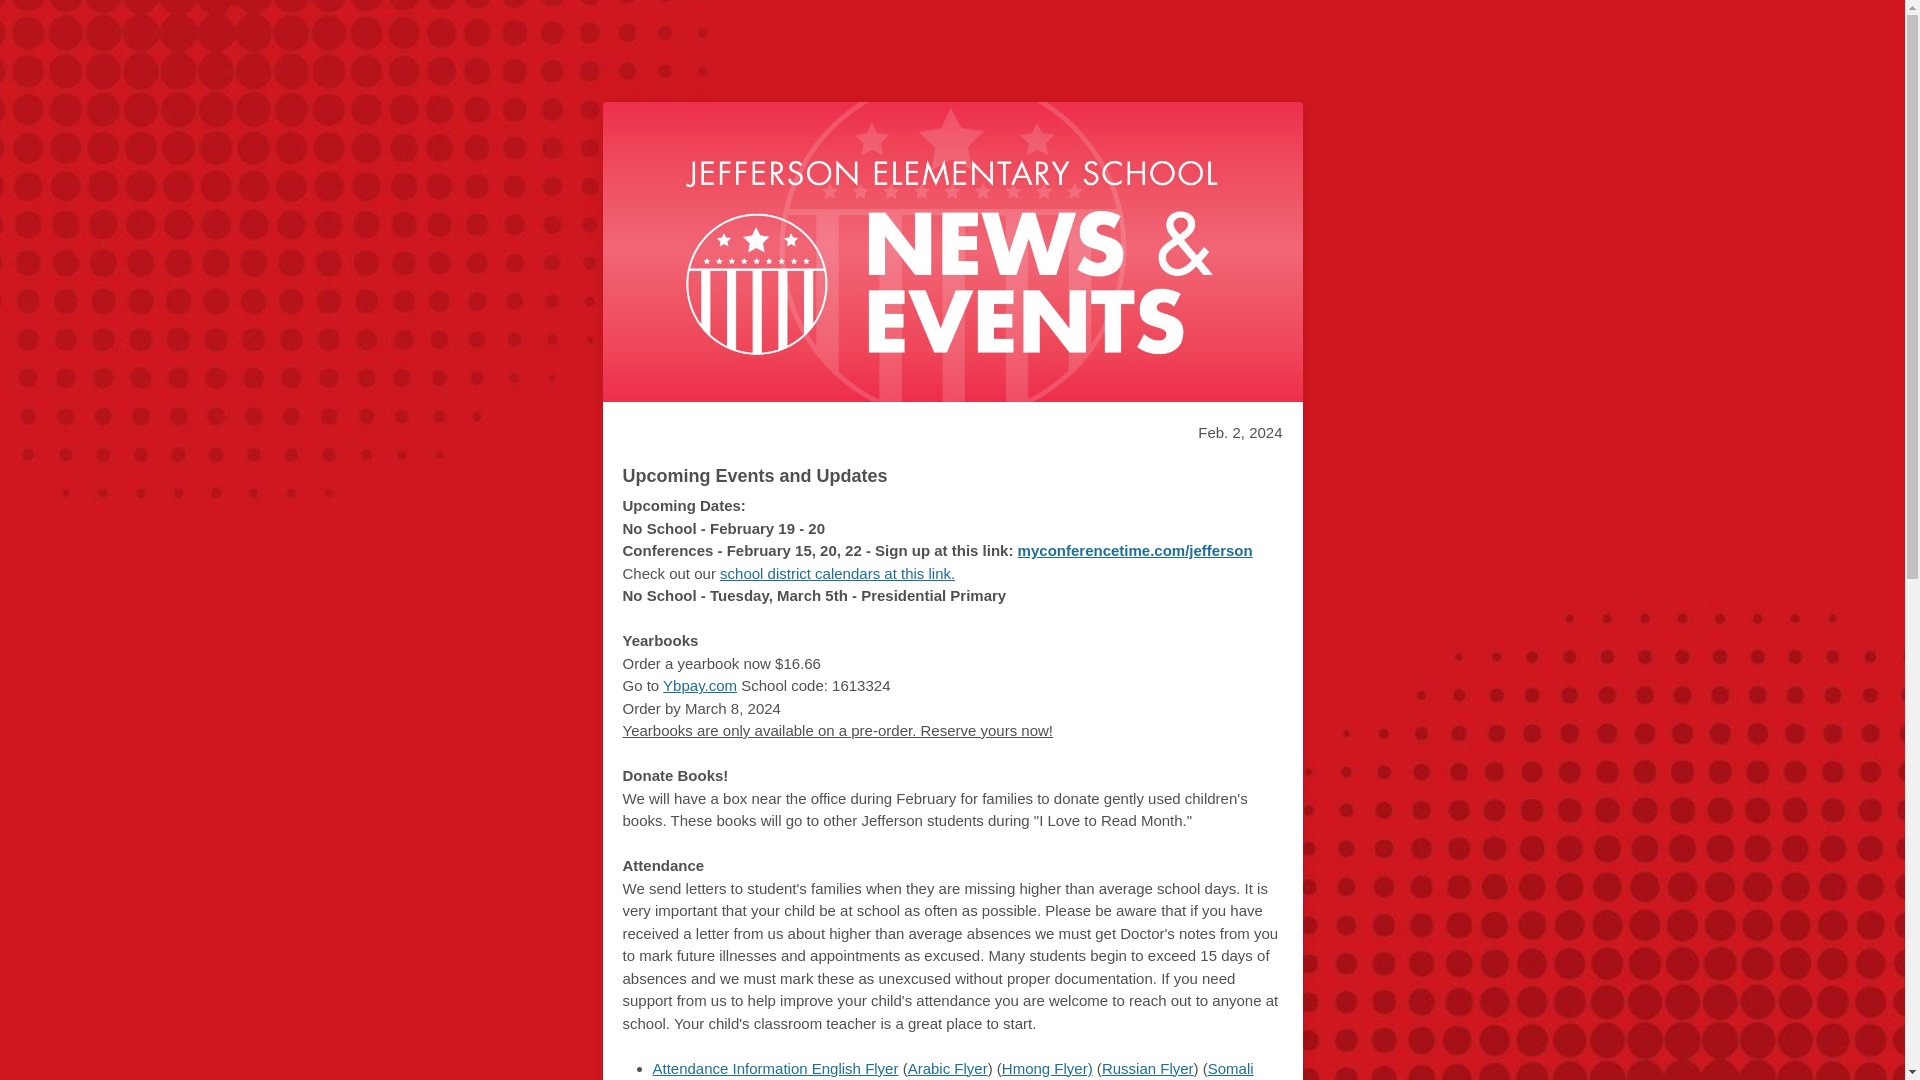 This screenshot has width=1920, height=1080. Describe the element at coordinates (837, 572) in the screenshot. I see `school district calendars at this link.` at that location.